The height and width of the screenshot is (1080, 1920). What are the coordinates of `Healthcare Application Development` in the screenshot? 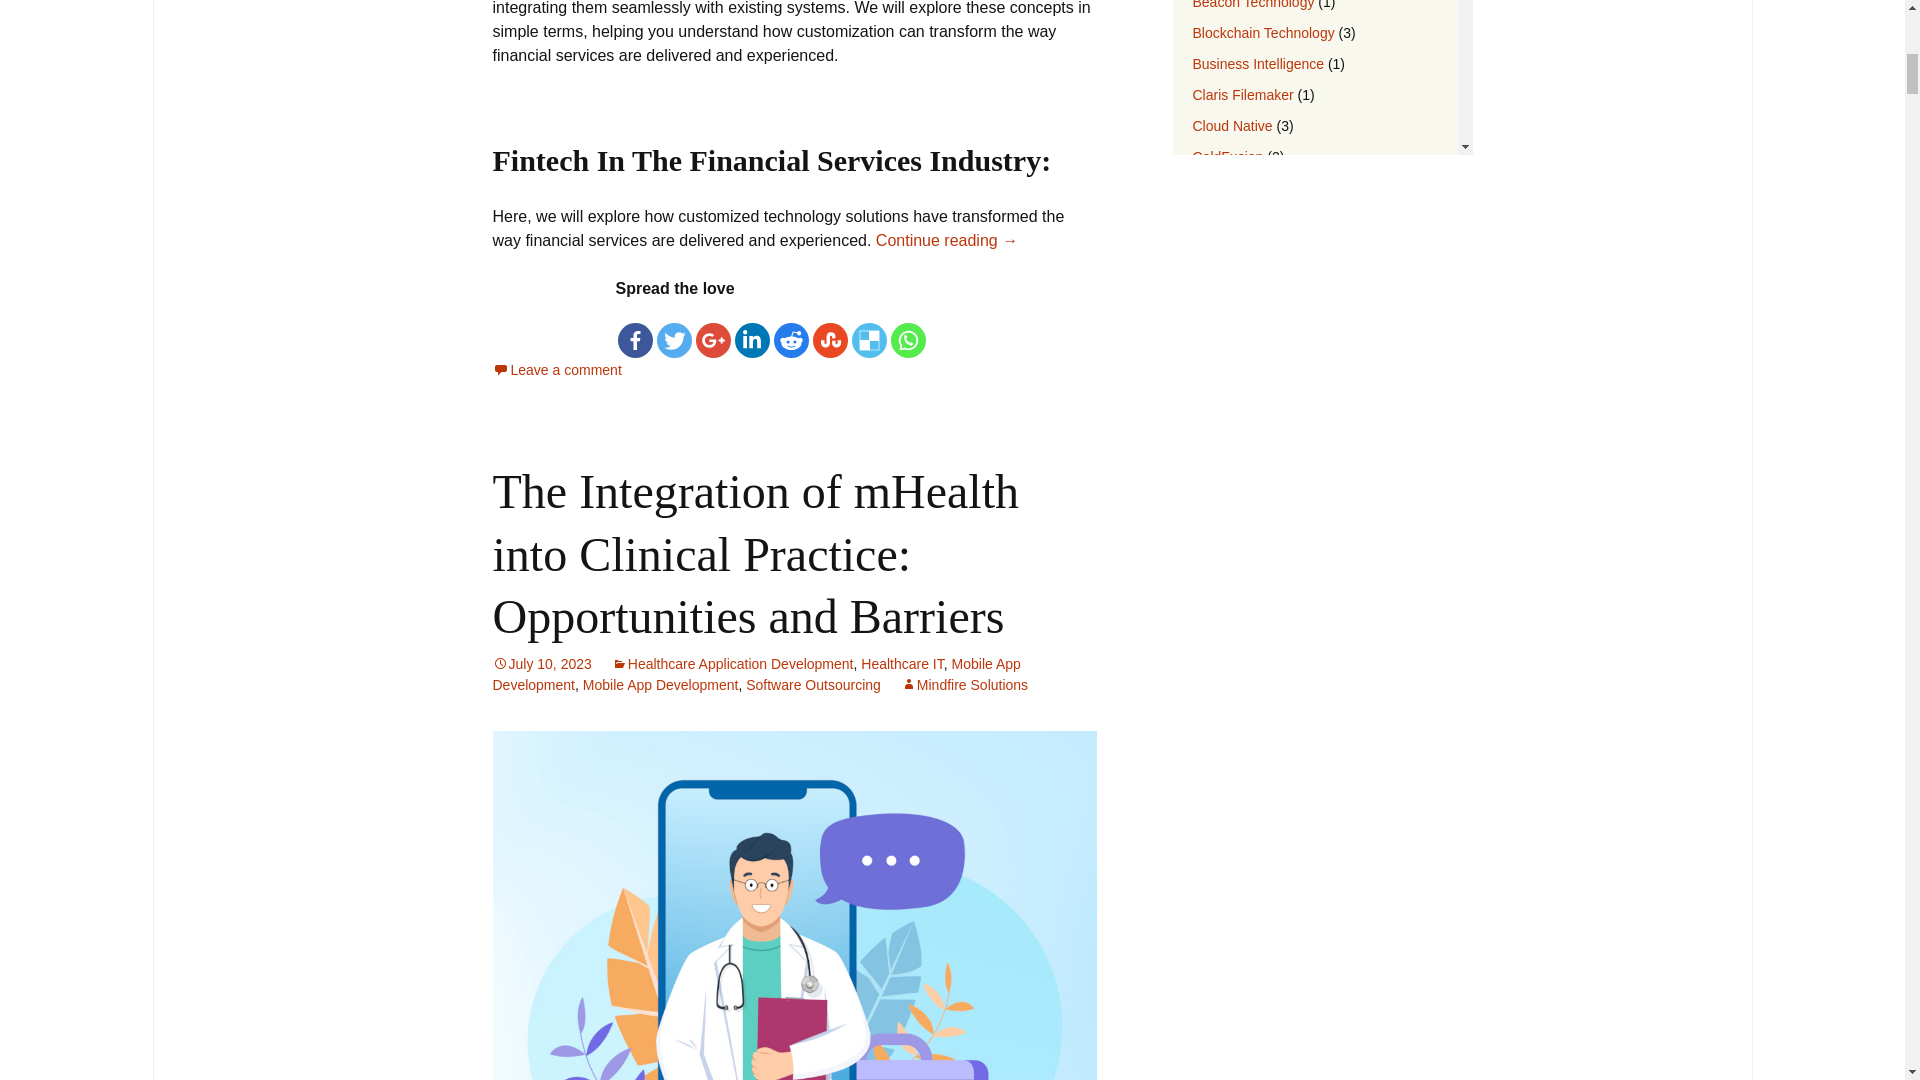 It's located at (733, 663).